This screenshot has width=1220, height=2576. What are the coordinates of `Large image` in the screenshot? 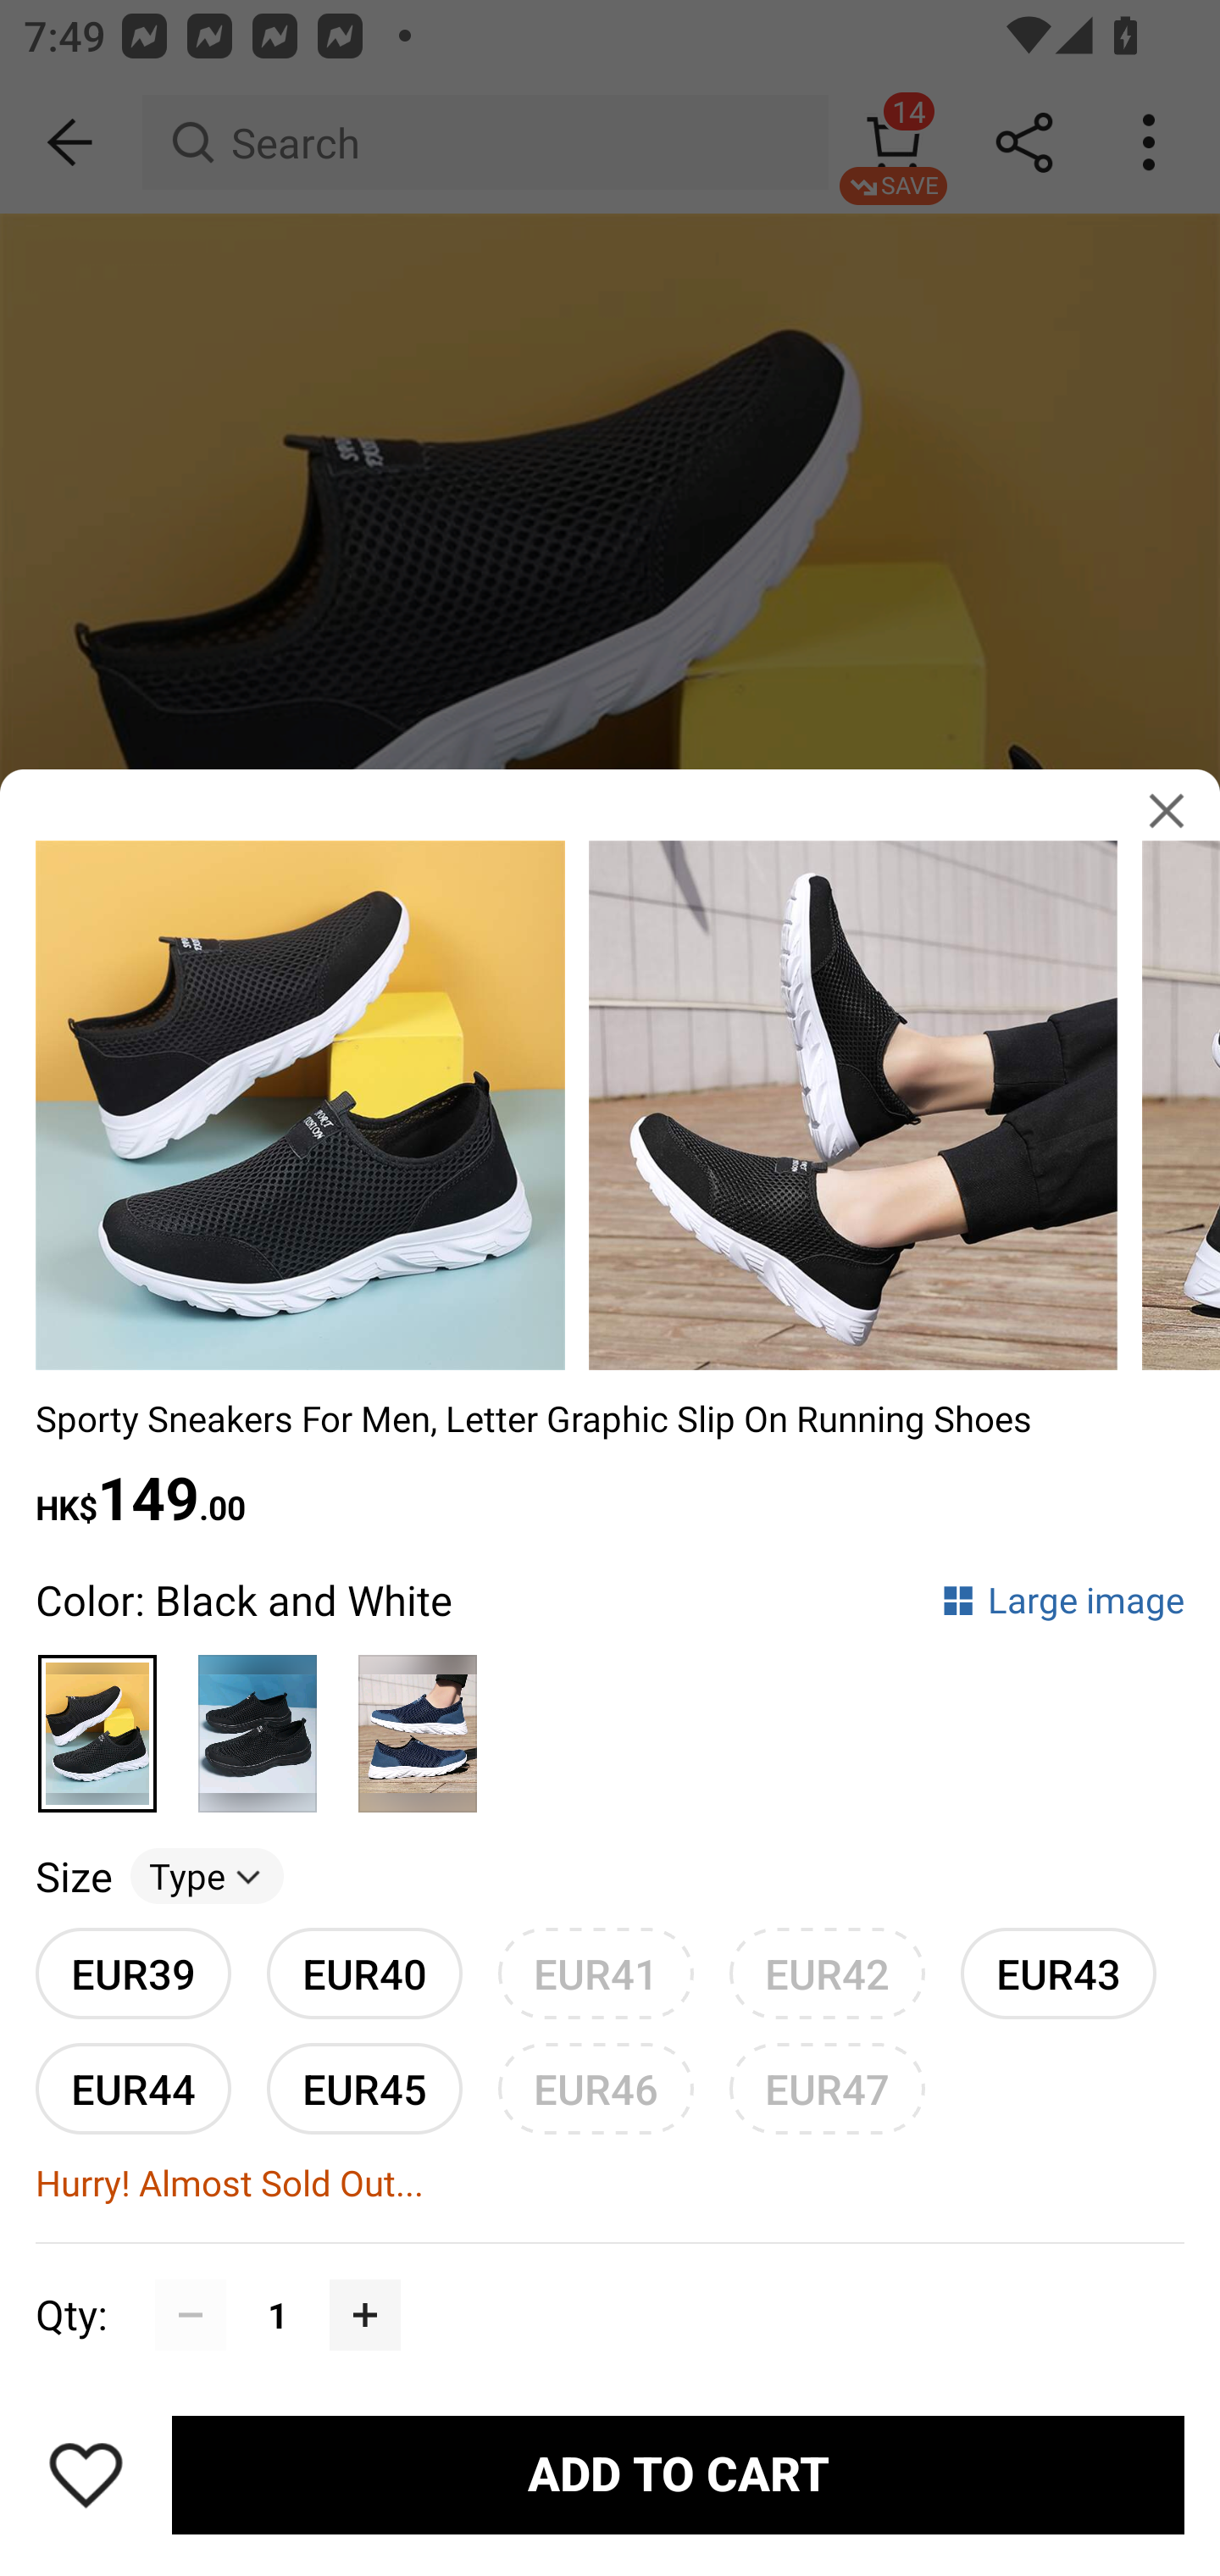 It's located at (1062, 1600).